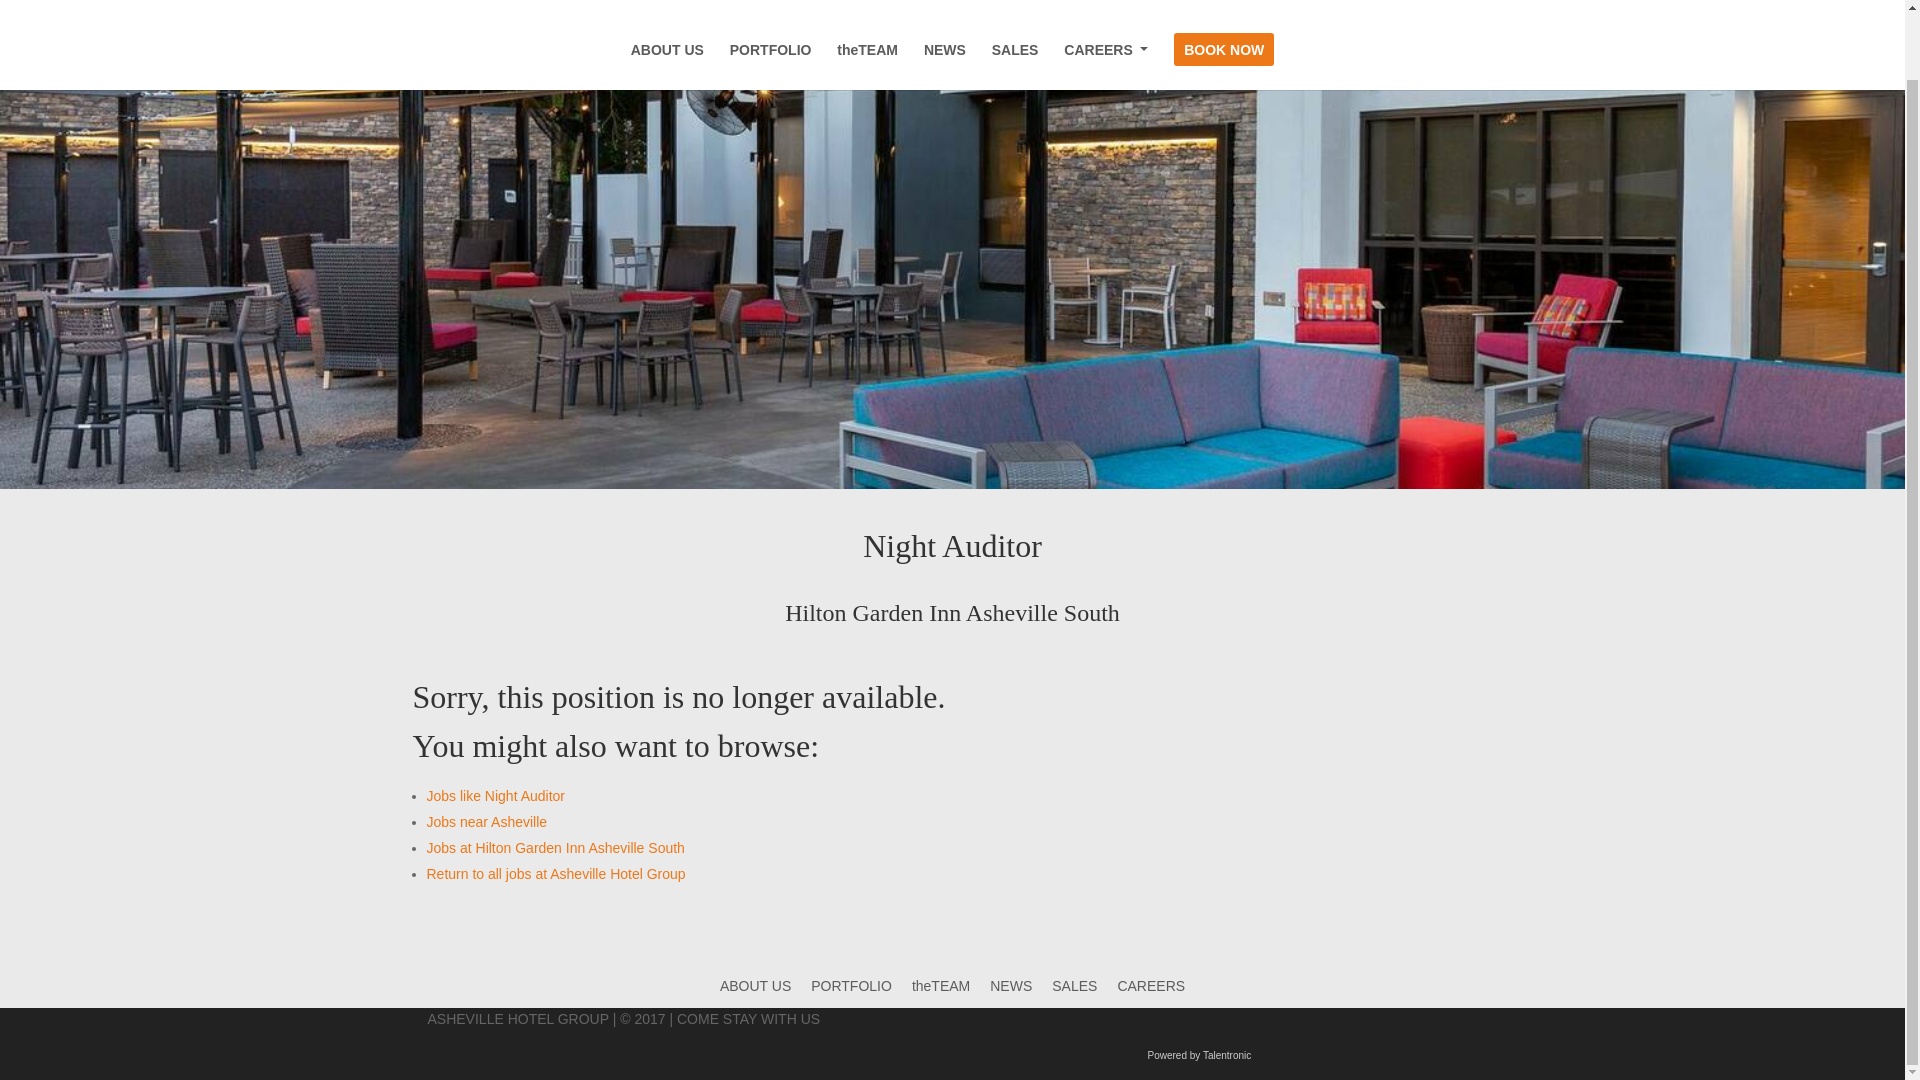 This screenshot has height=1080, width=1920. Describe the element at coordinates (1011, 986) in the screenshot. I see `NEWS` at that location.